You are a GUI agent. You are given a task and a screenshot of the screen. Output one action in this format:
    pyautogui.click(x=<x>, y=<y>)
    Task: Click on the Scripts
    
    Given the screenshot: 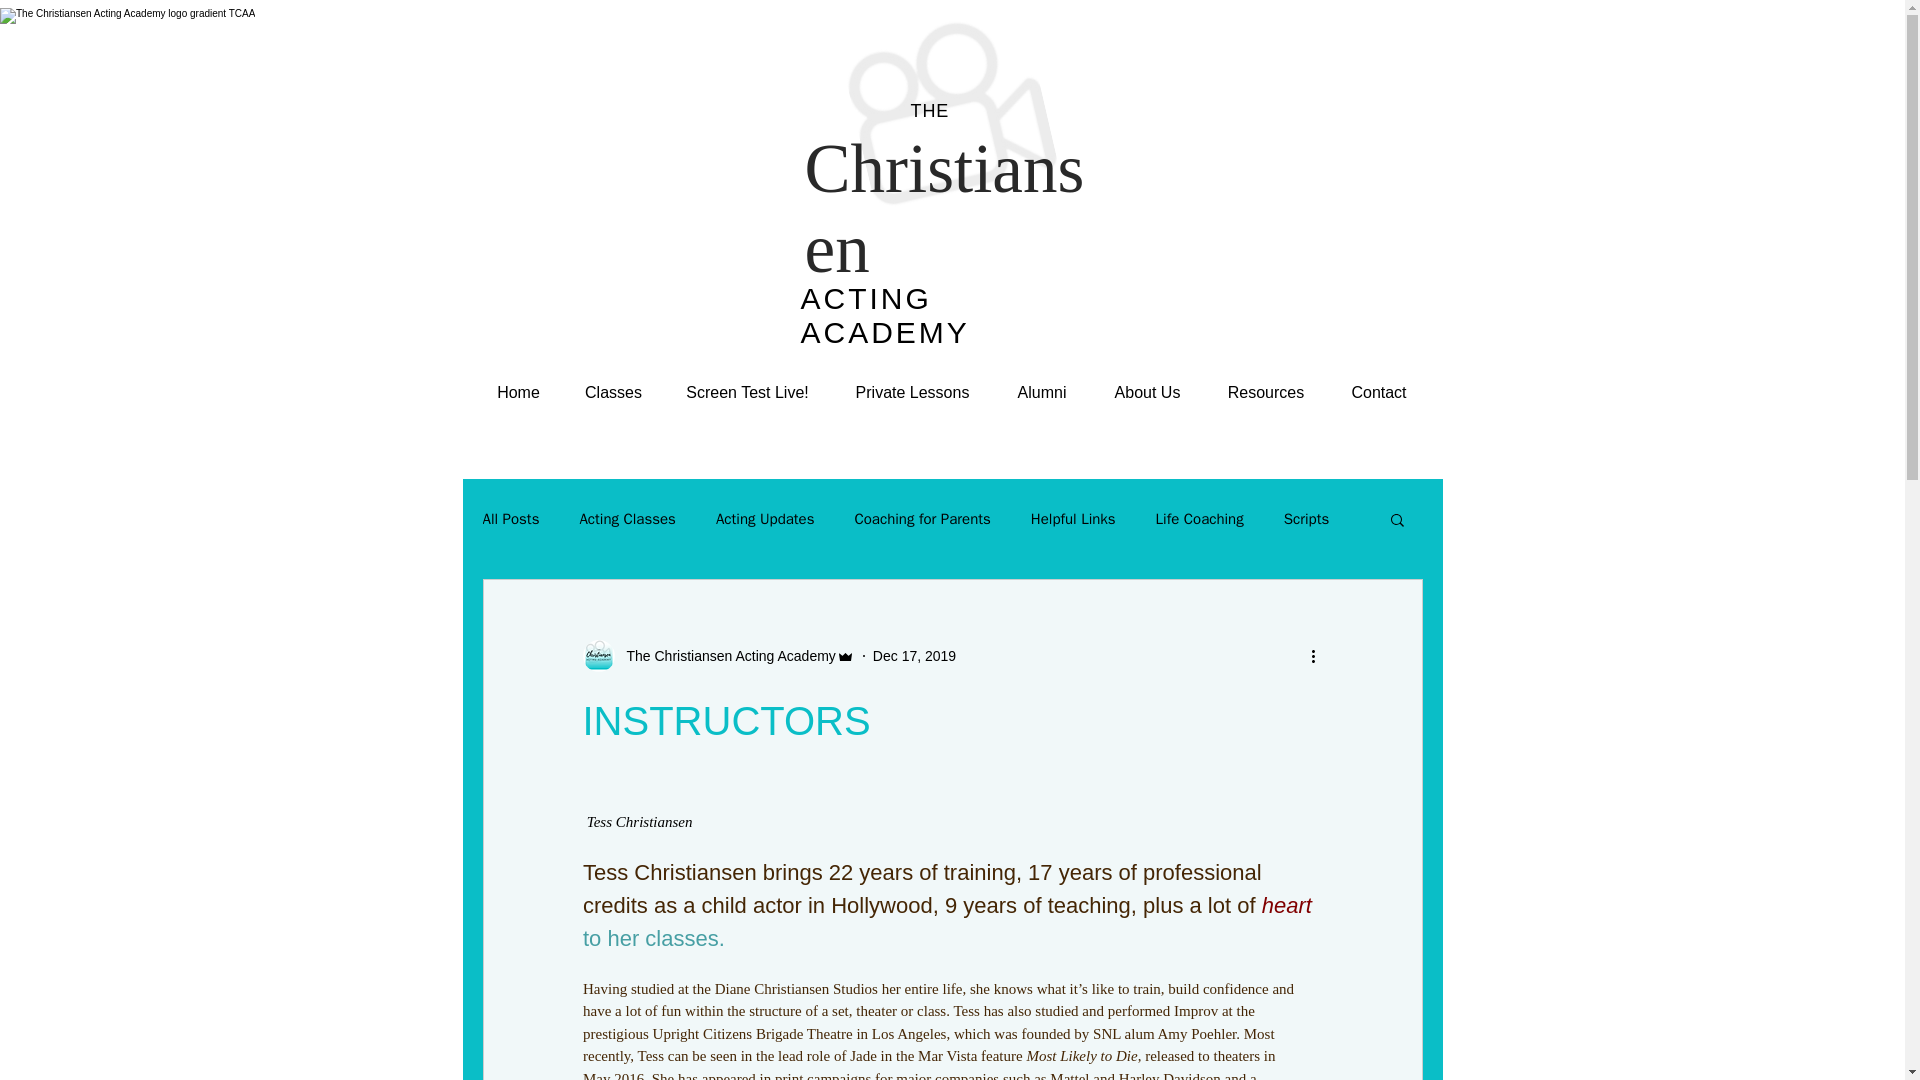 What is the action you would take?
    pyautogui.click(x=1307, y=519)
    